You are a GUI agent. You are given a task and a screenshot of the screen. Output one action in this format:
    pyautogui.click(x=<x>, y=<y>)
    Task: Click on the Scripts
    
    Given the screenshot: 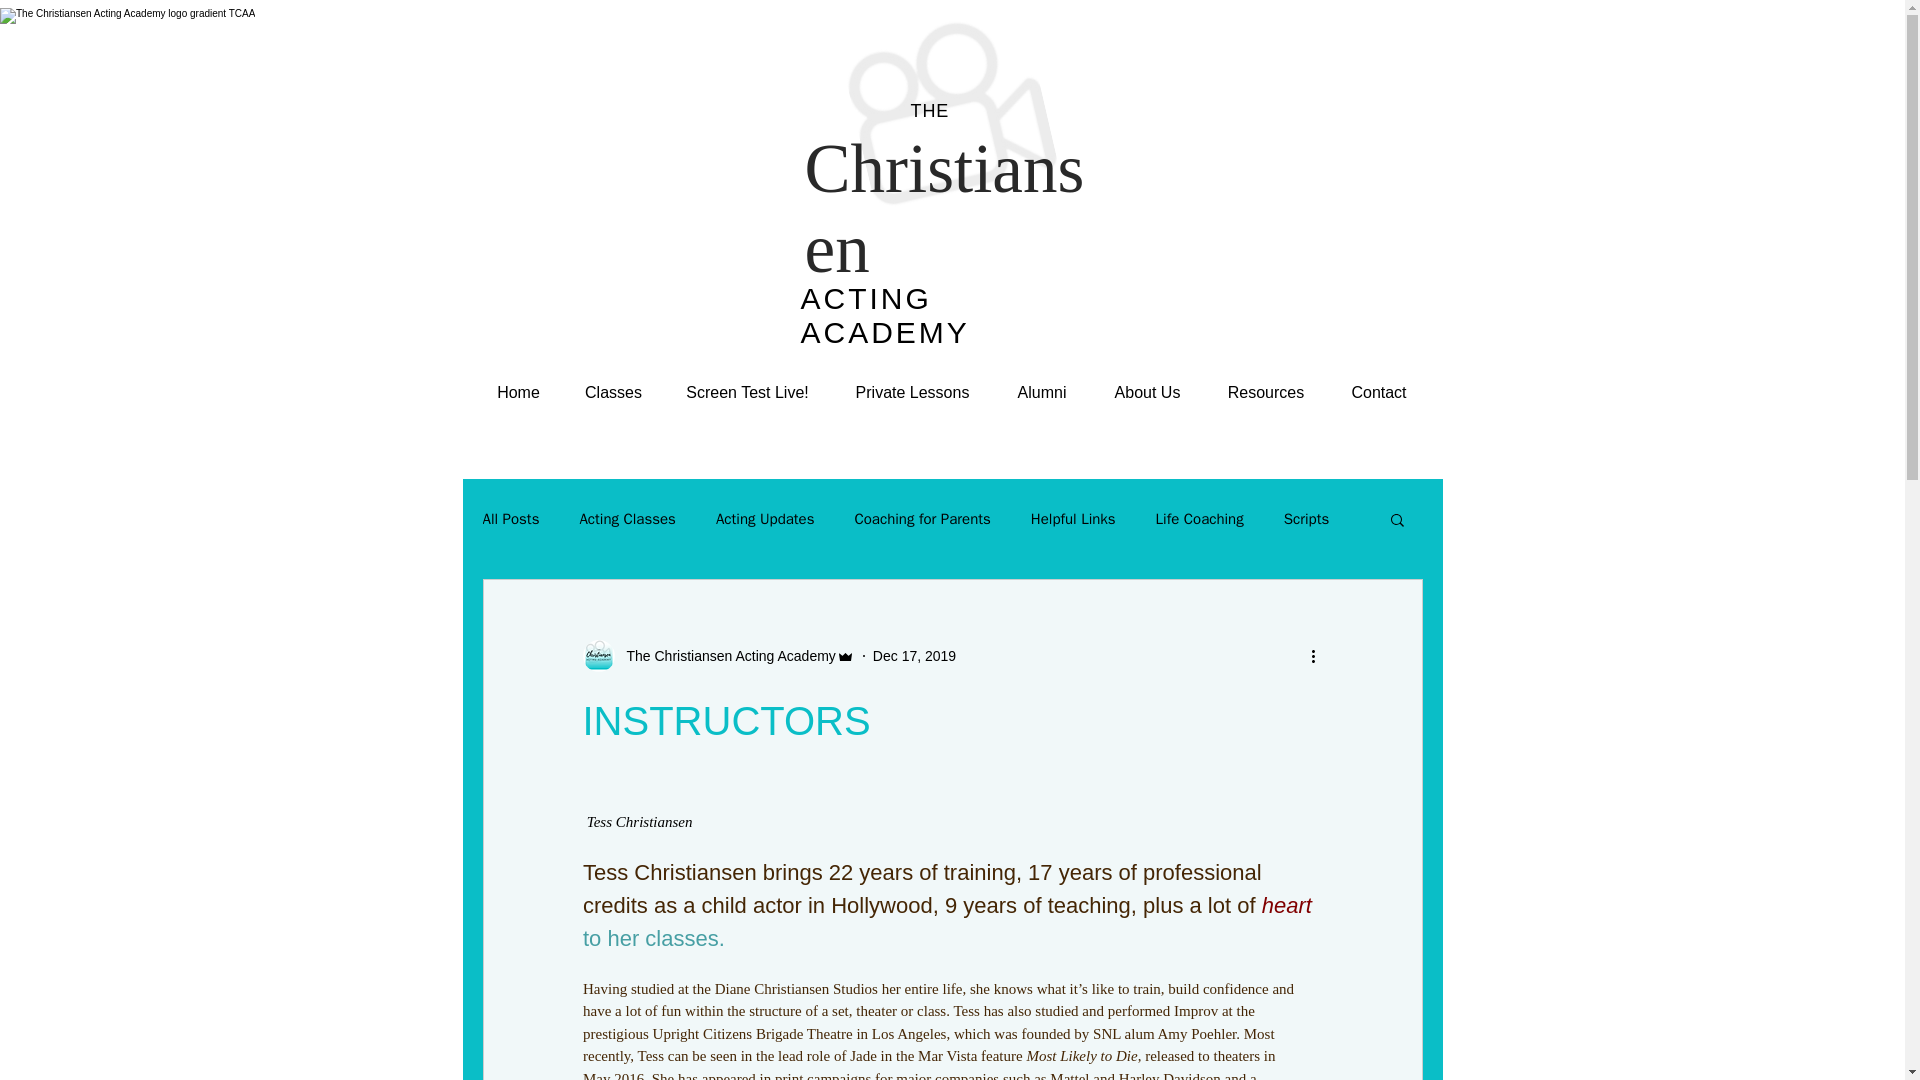 What is the action you would take?
    pyautogui.click(x=1307, y=519)
    